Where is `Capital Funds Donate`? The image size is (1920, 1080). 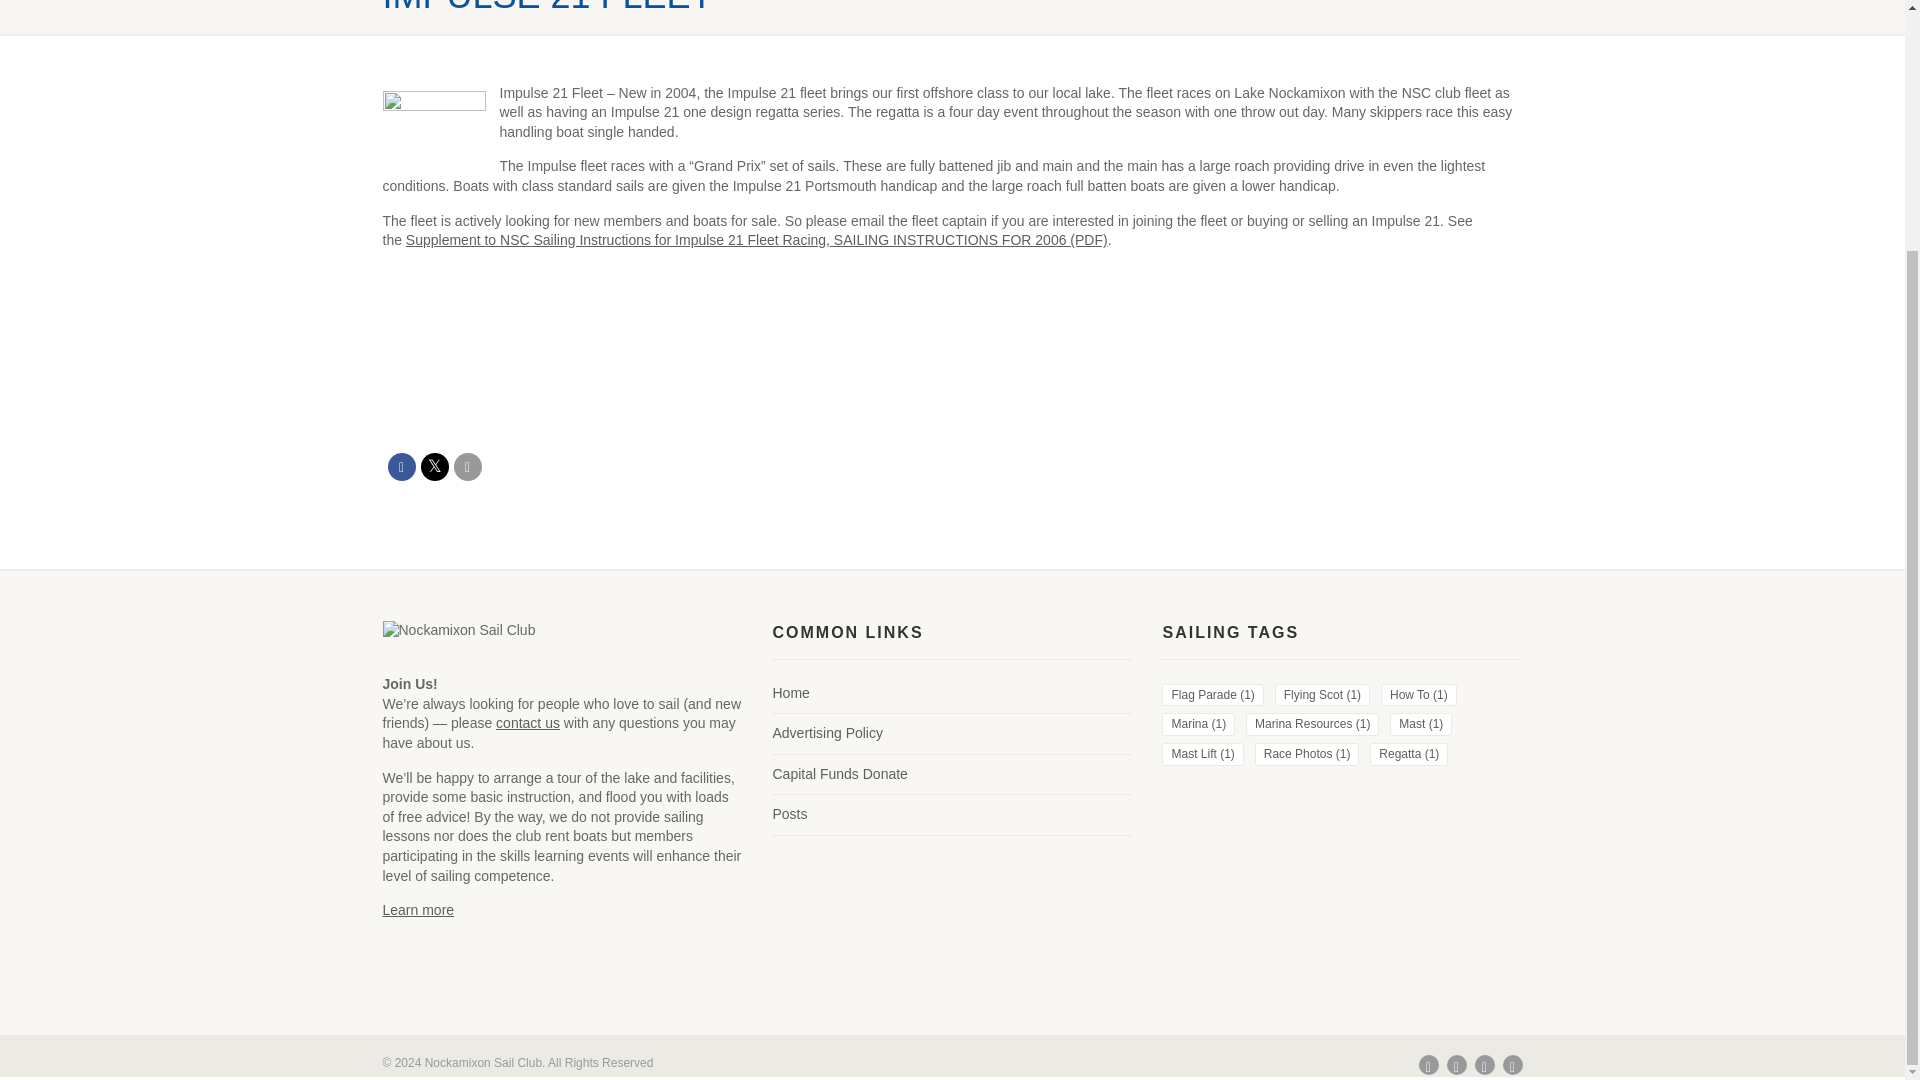 Capital Funds Donate is located at coordinates (838, 774).